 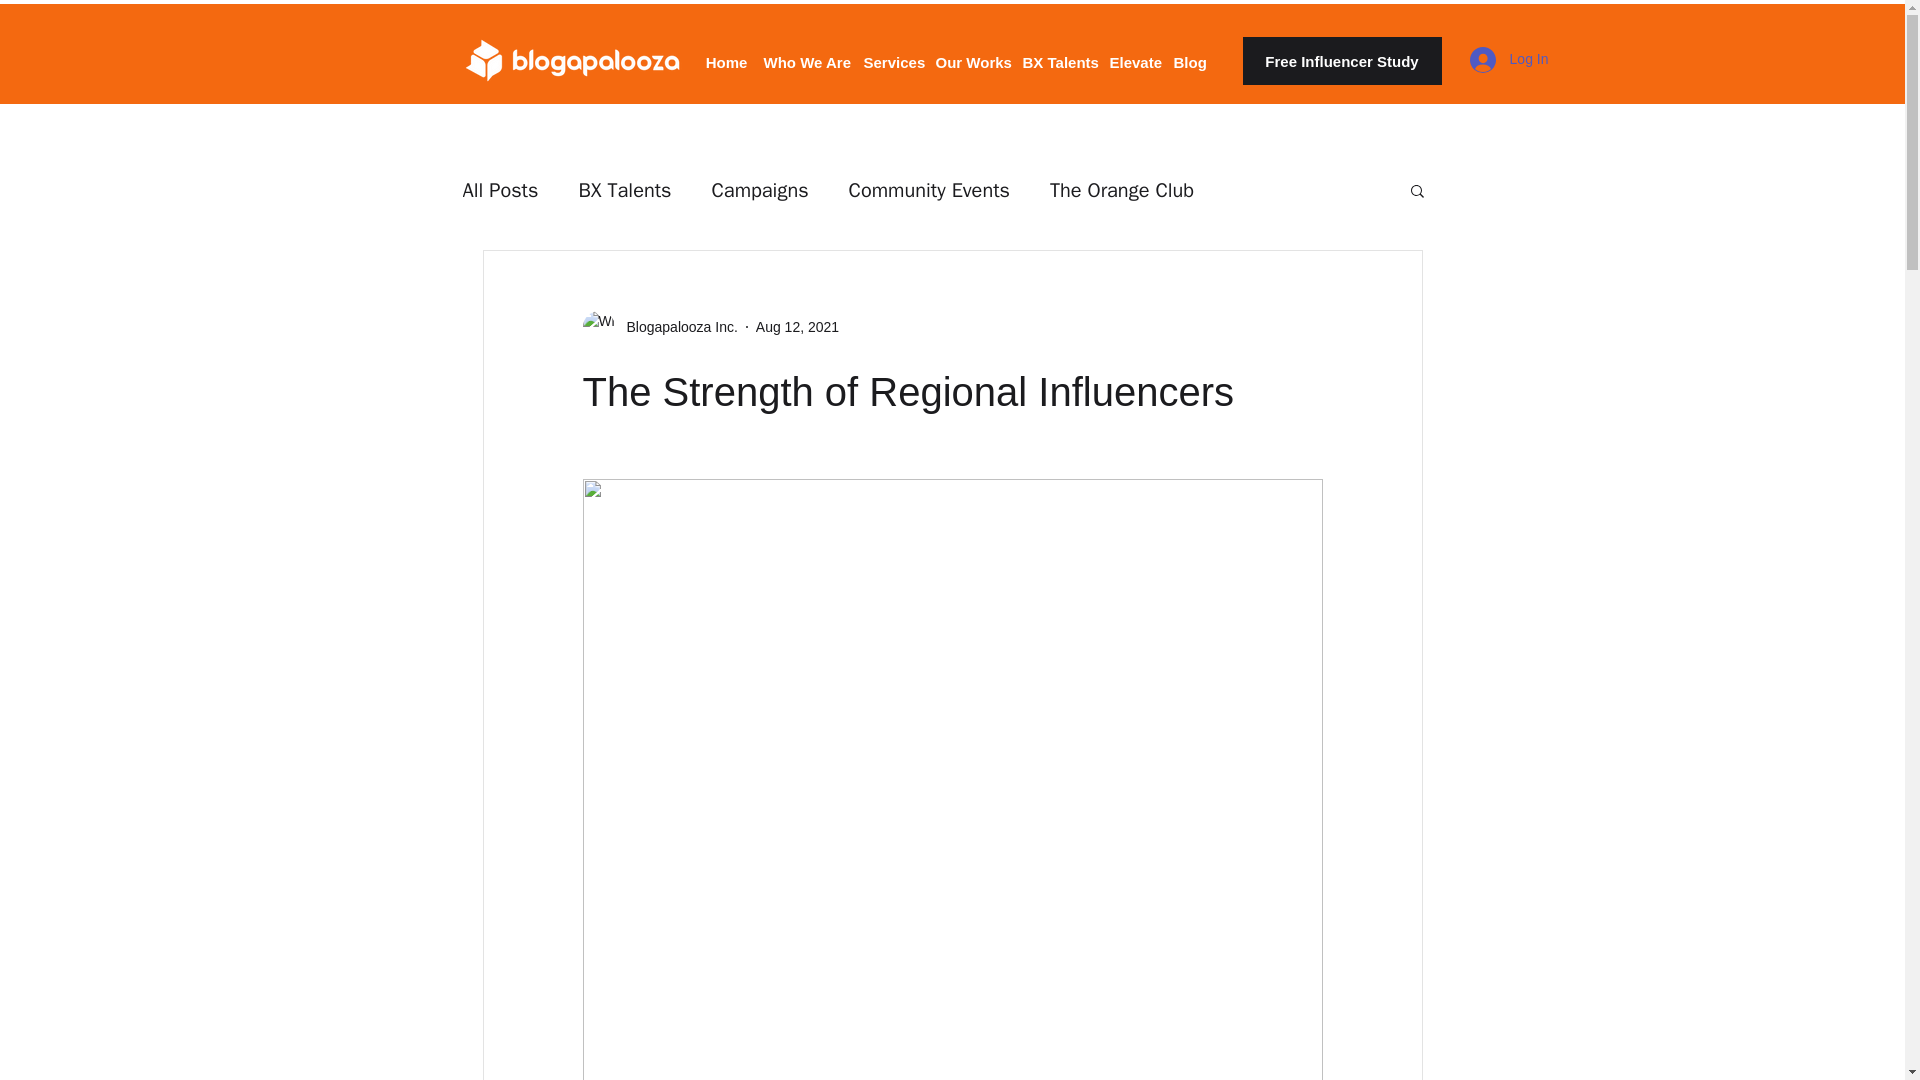 I want to click on Community Events, so click(x=928, y=190).